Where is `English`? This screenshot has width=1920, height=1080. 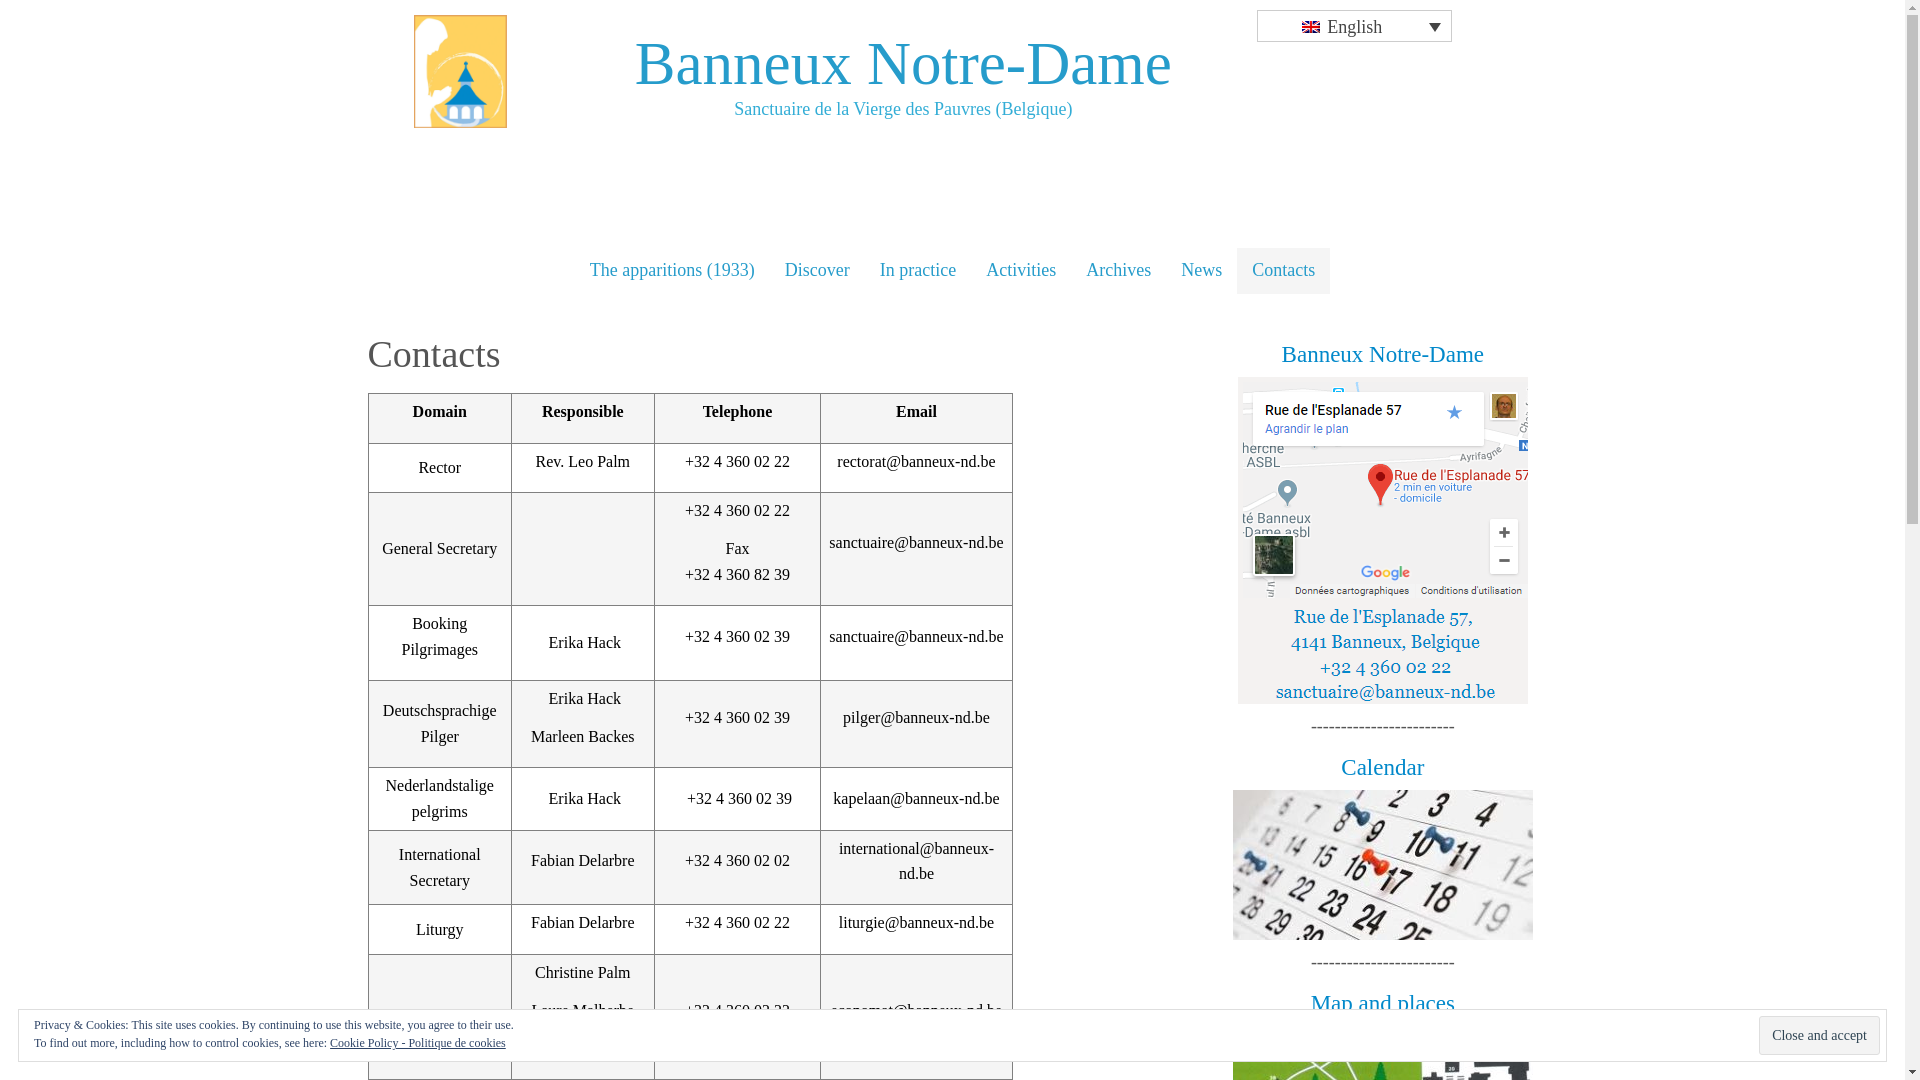
English is located at coordinates (1354, 26).